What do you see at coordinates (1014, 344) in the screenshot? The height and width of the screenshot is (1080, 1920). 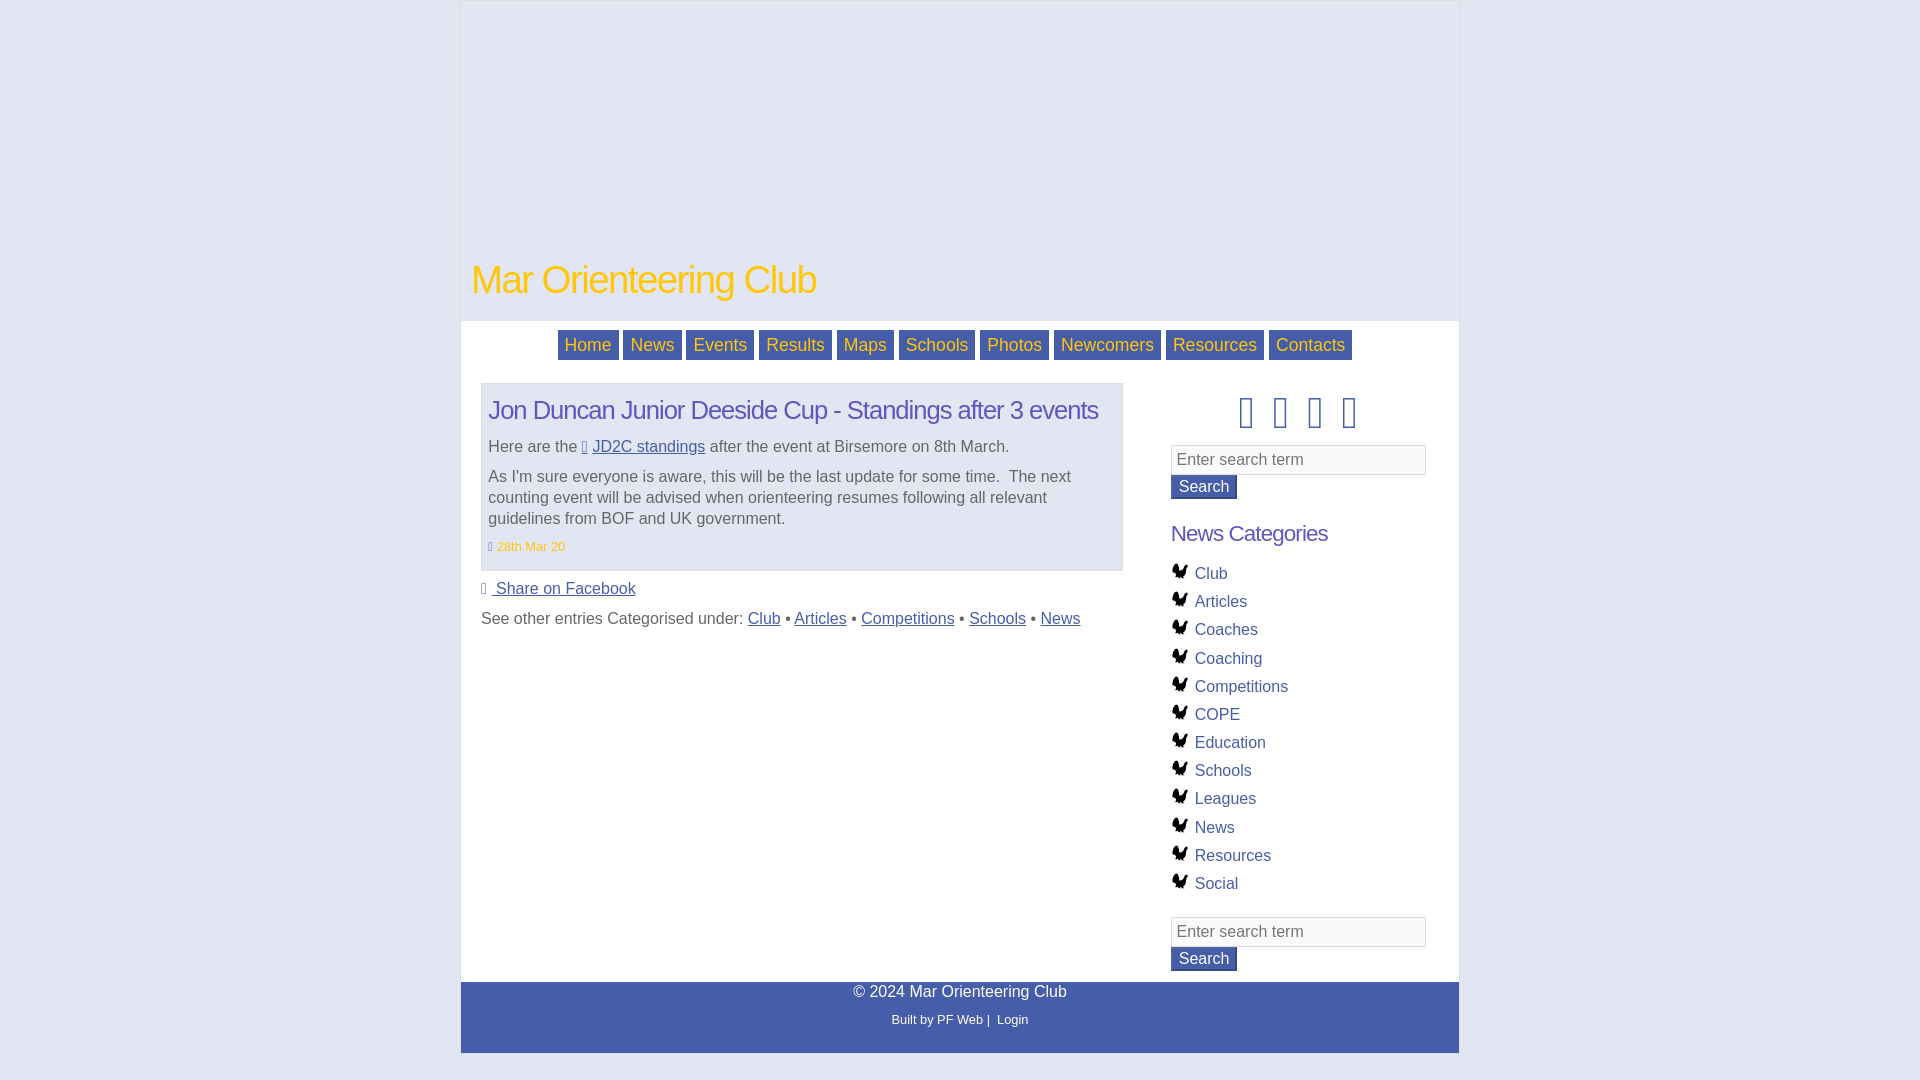 I see `Photos` at bounding box center [1014, 344].